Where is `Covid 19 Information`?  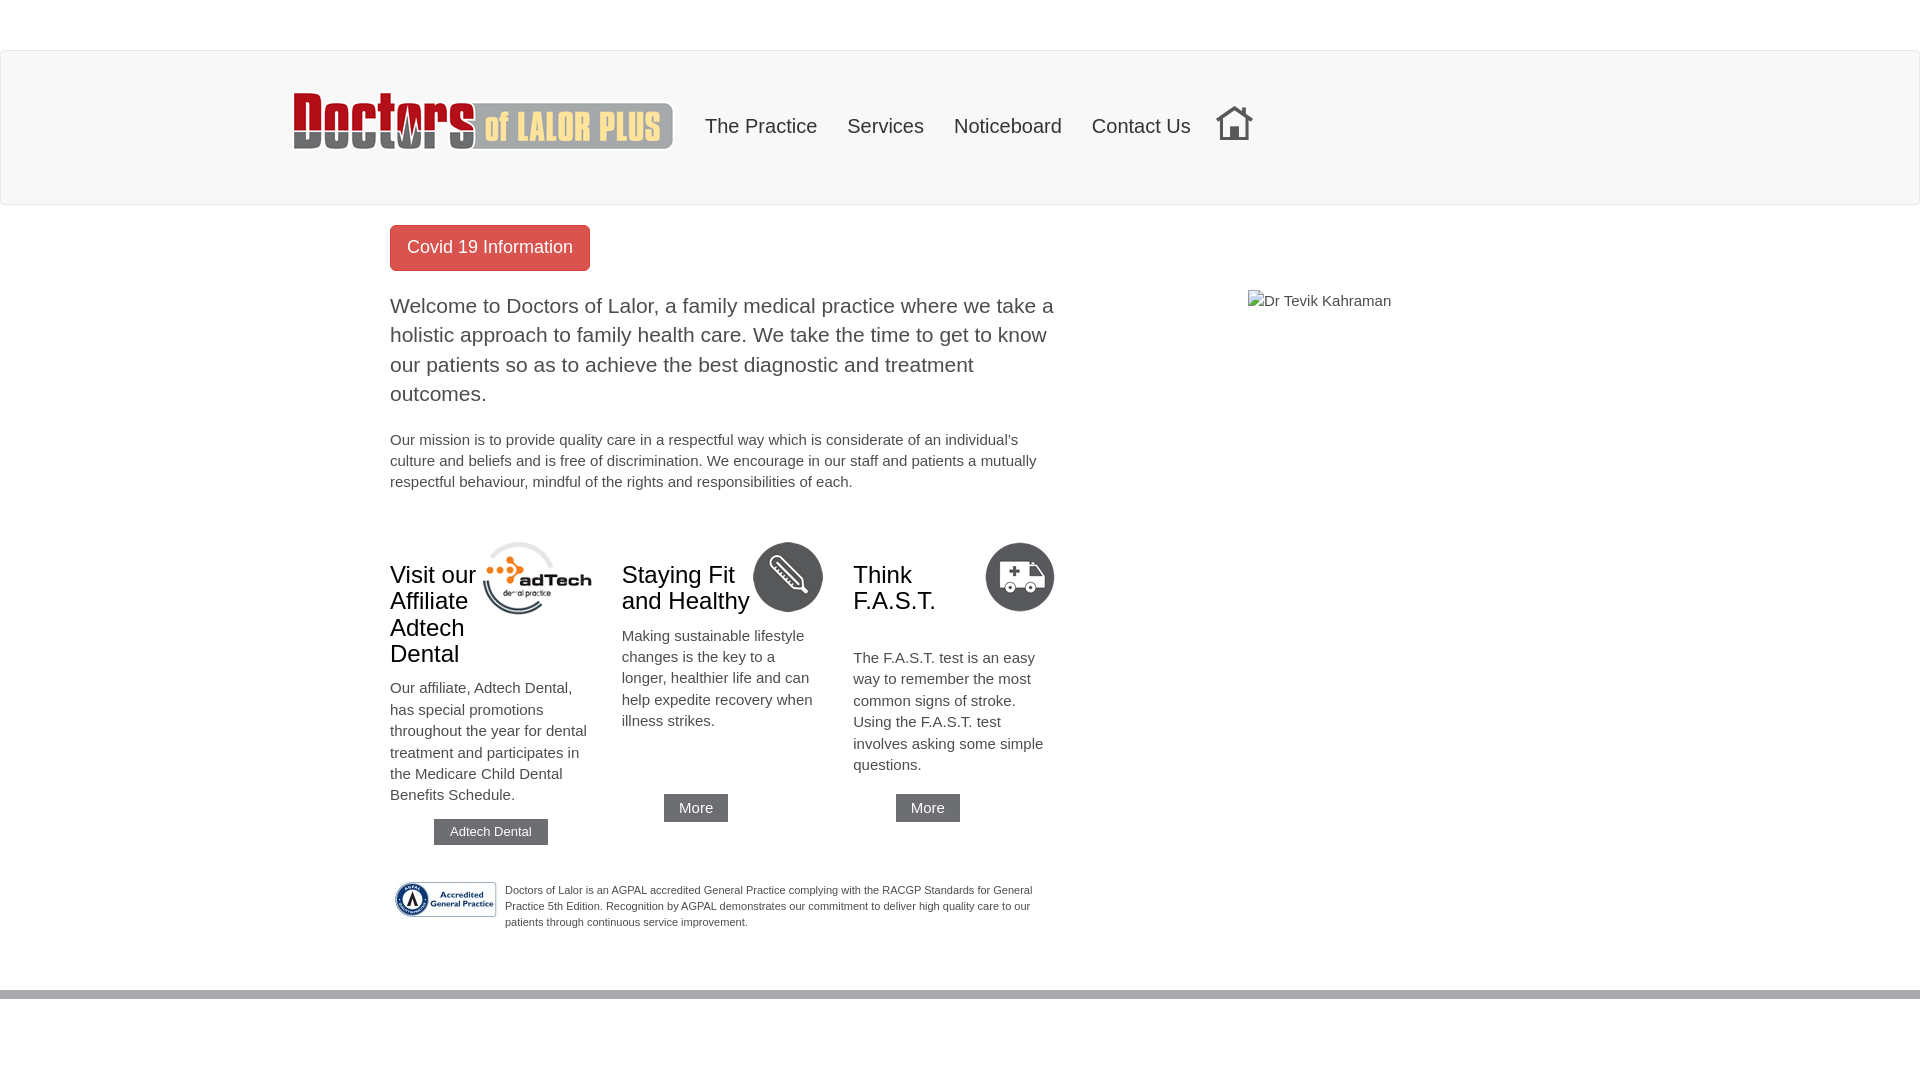
Covid 19 Information is located at coordinates (490, 256).